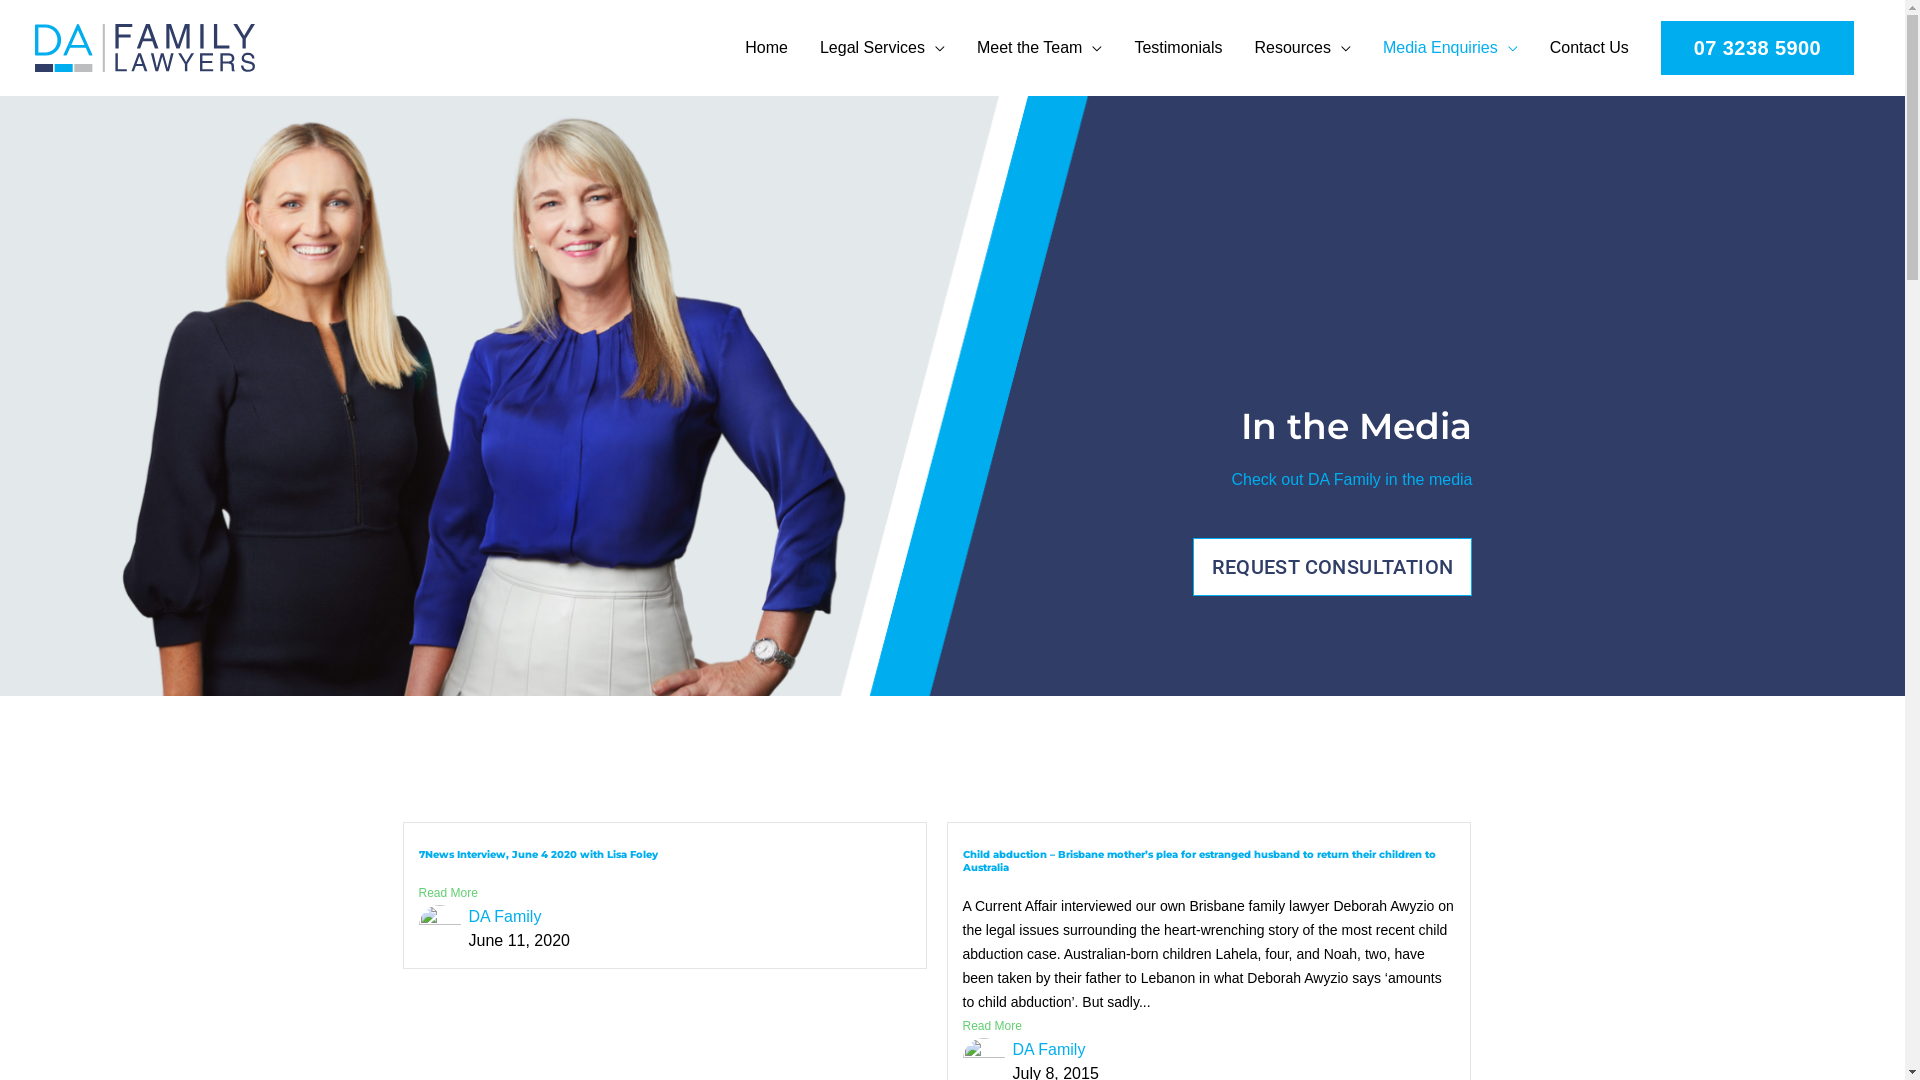  I want to click on REQUEST CONSULTATION, so click(1332, 567).